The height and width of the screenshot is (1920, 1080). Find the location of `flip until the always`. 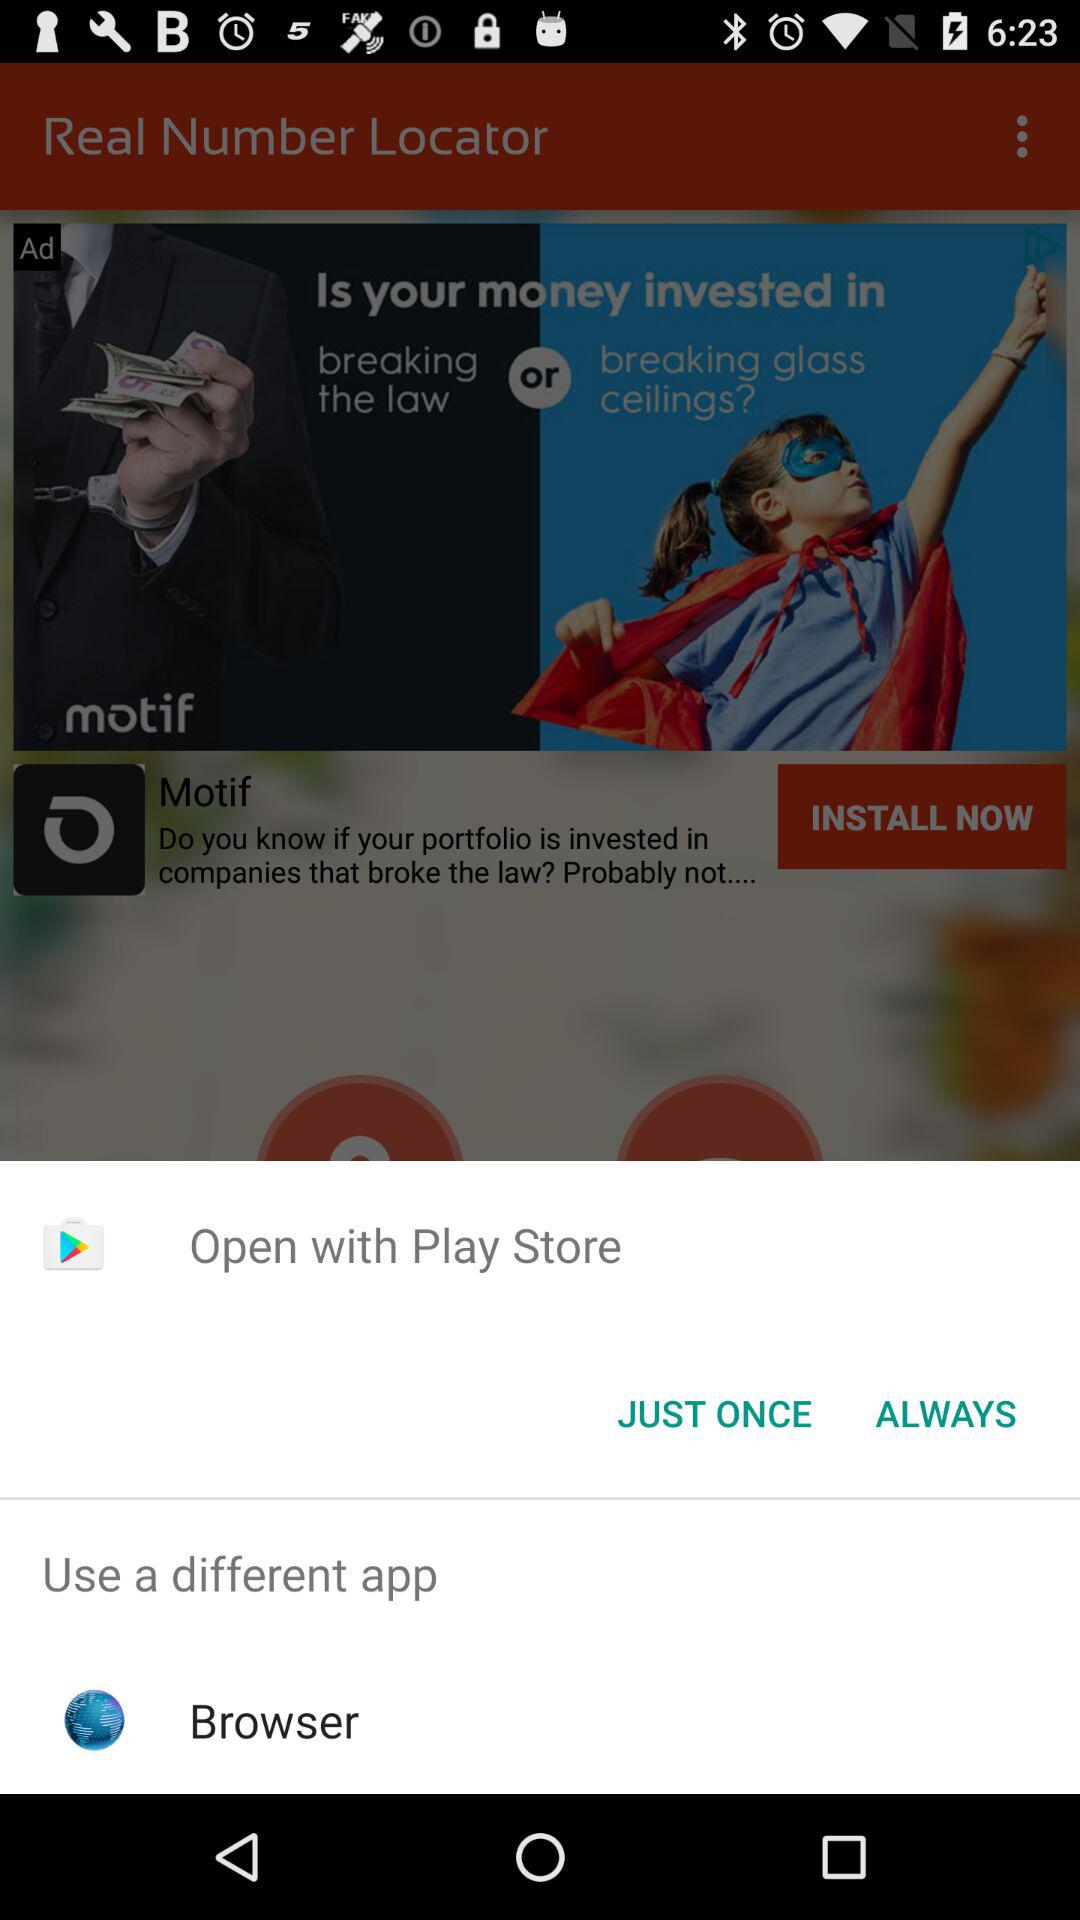

flip until the always is located at coordinates (946, 1413).